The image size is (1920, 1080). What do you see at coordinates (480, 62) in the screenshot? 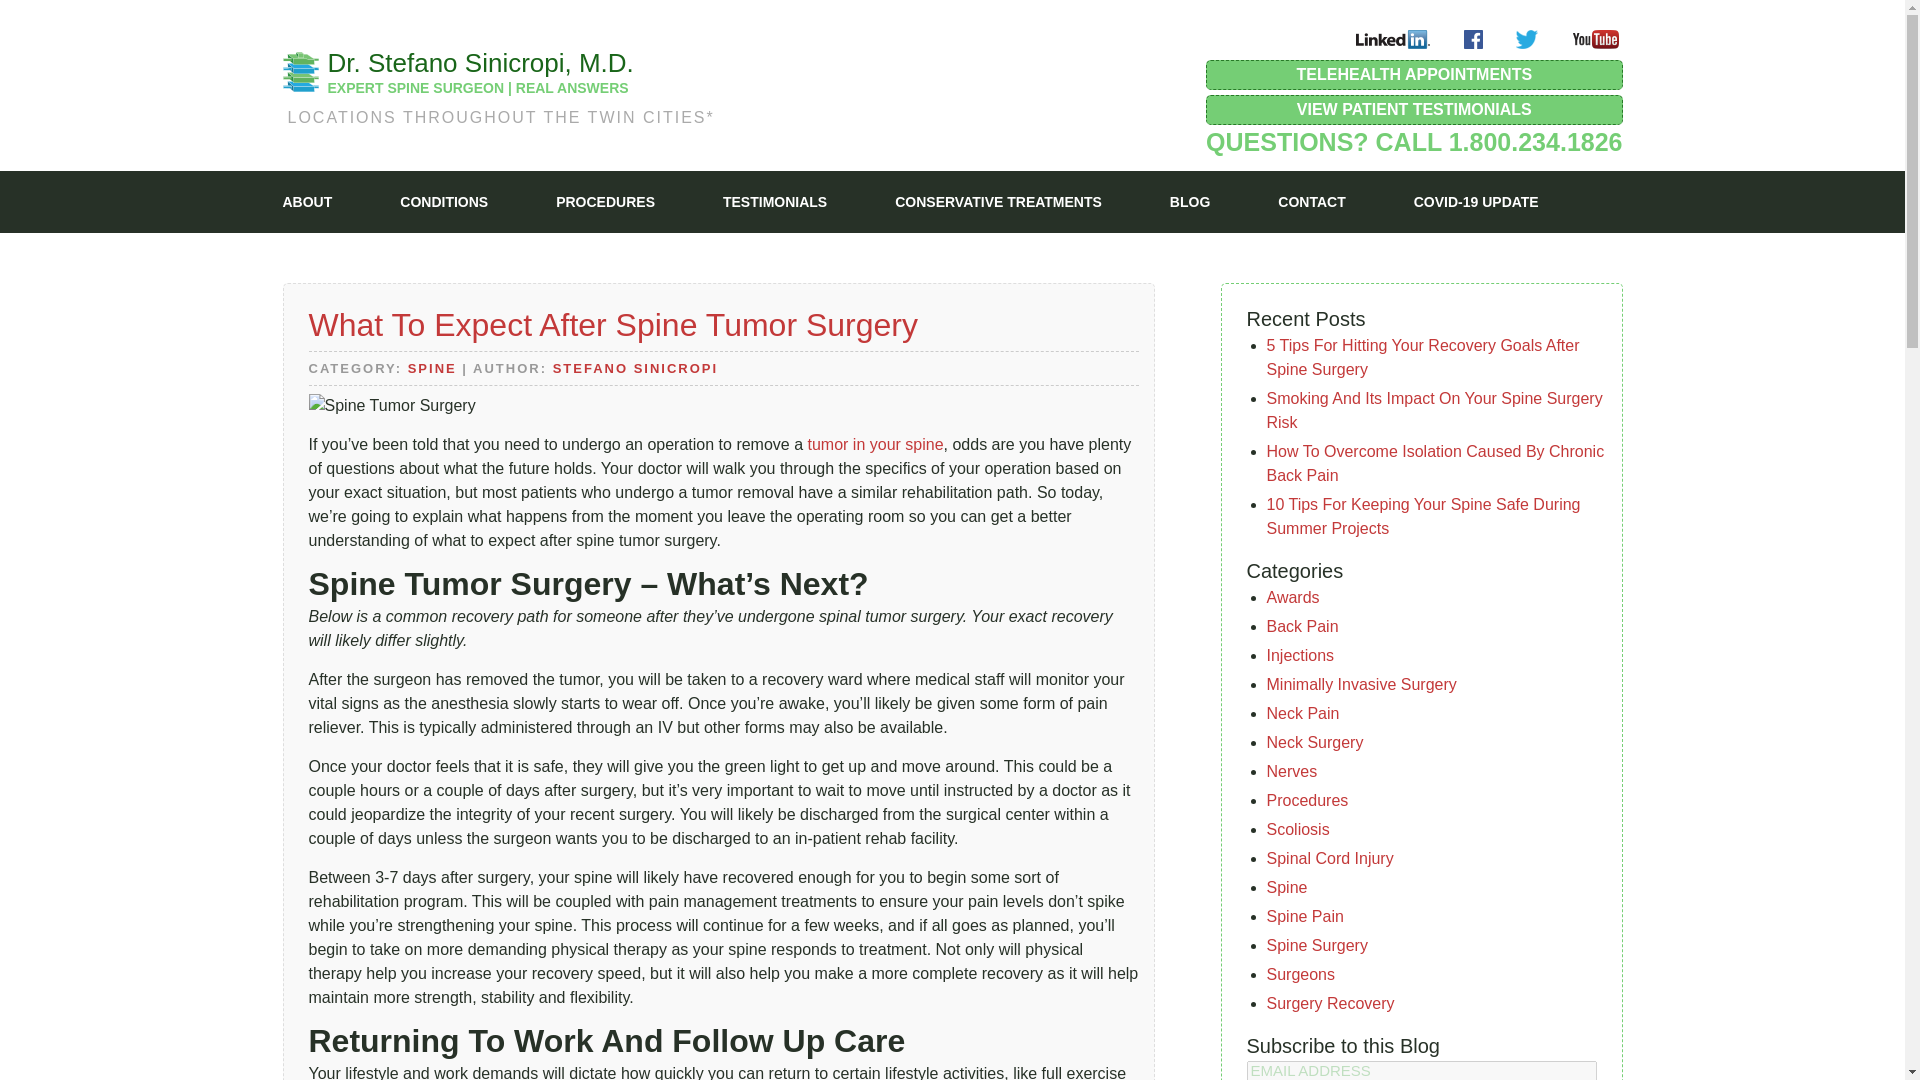
I see `Dr. Stefano Sinicropi, M.D.` at bounding box center [480, 62].